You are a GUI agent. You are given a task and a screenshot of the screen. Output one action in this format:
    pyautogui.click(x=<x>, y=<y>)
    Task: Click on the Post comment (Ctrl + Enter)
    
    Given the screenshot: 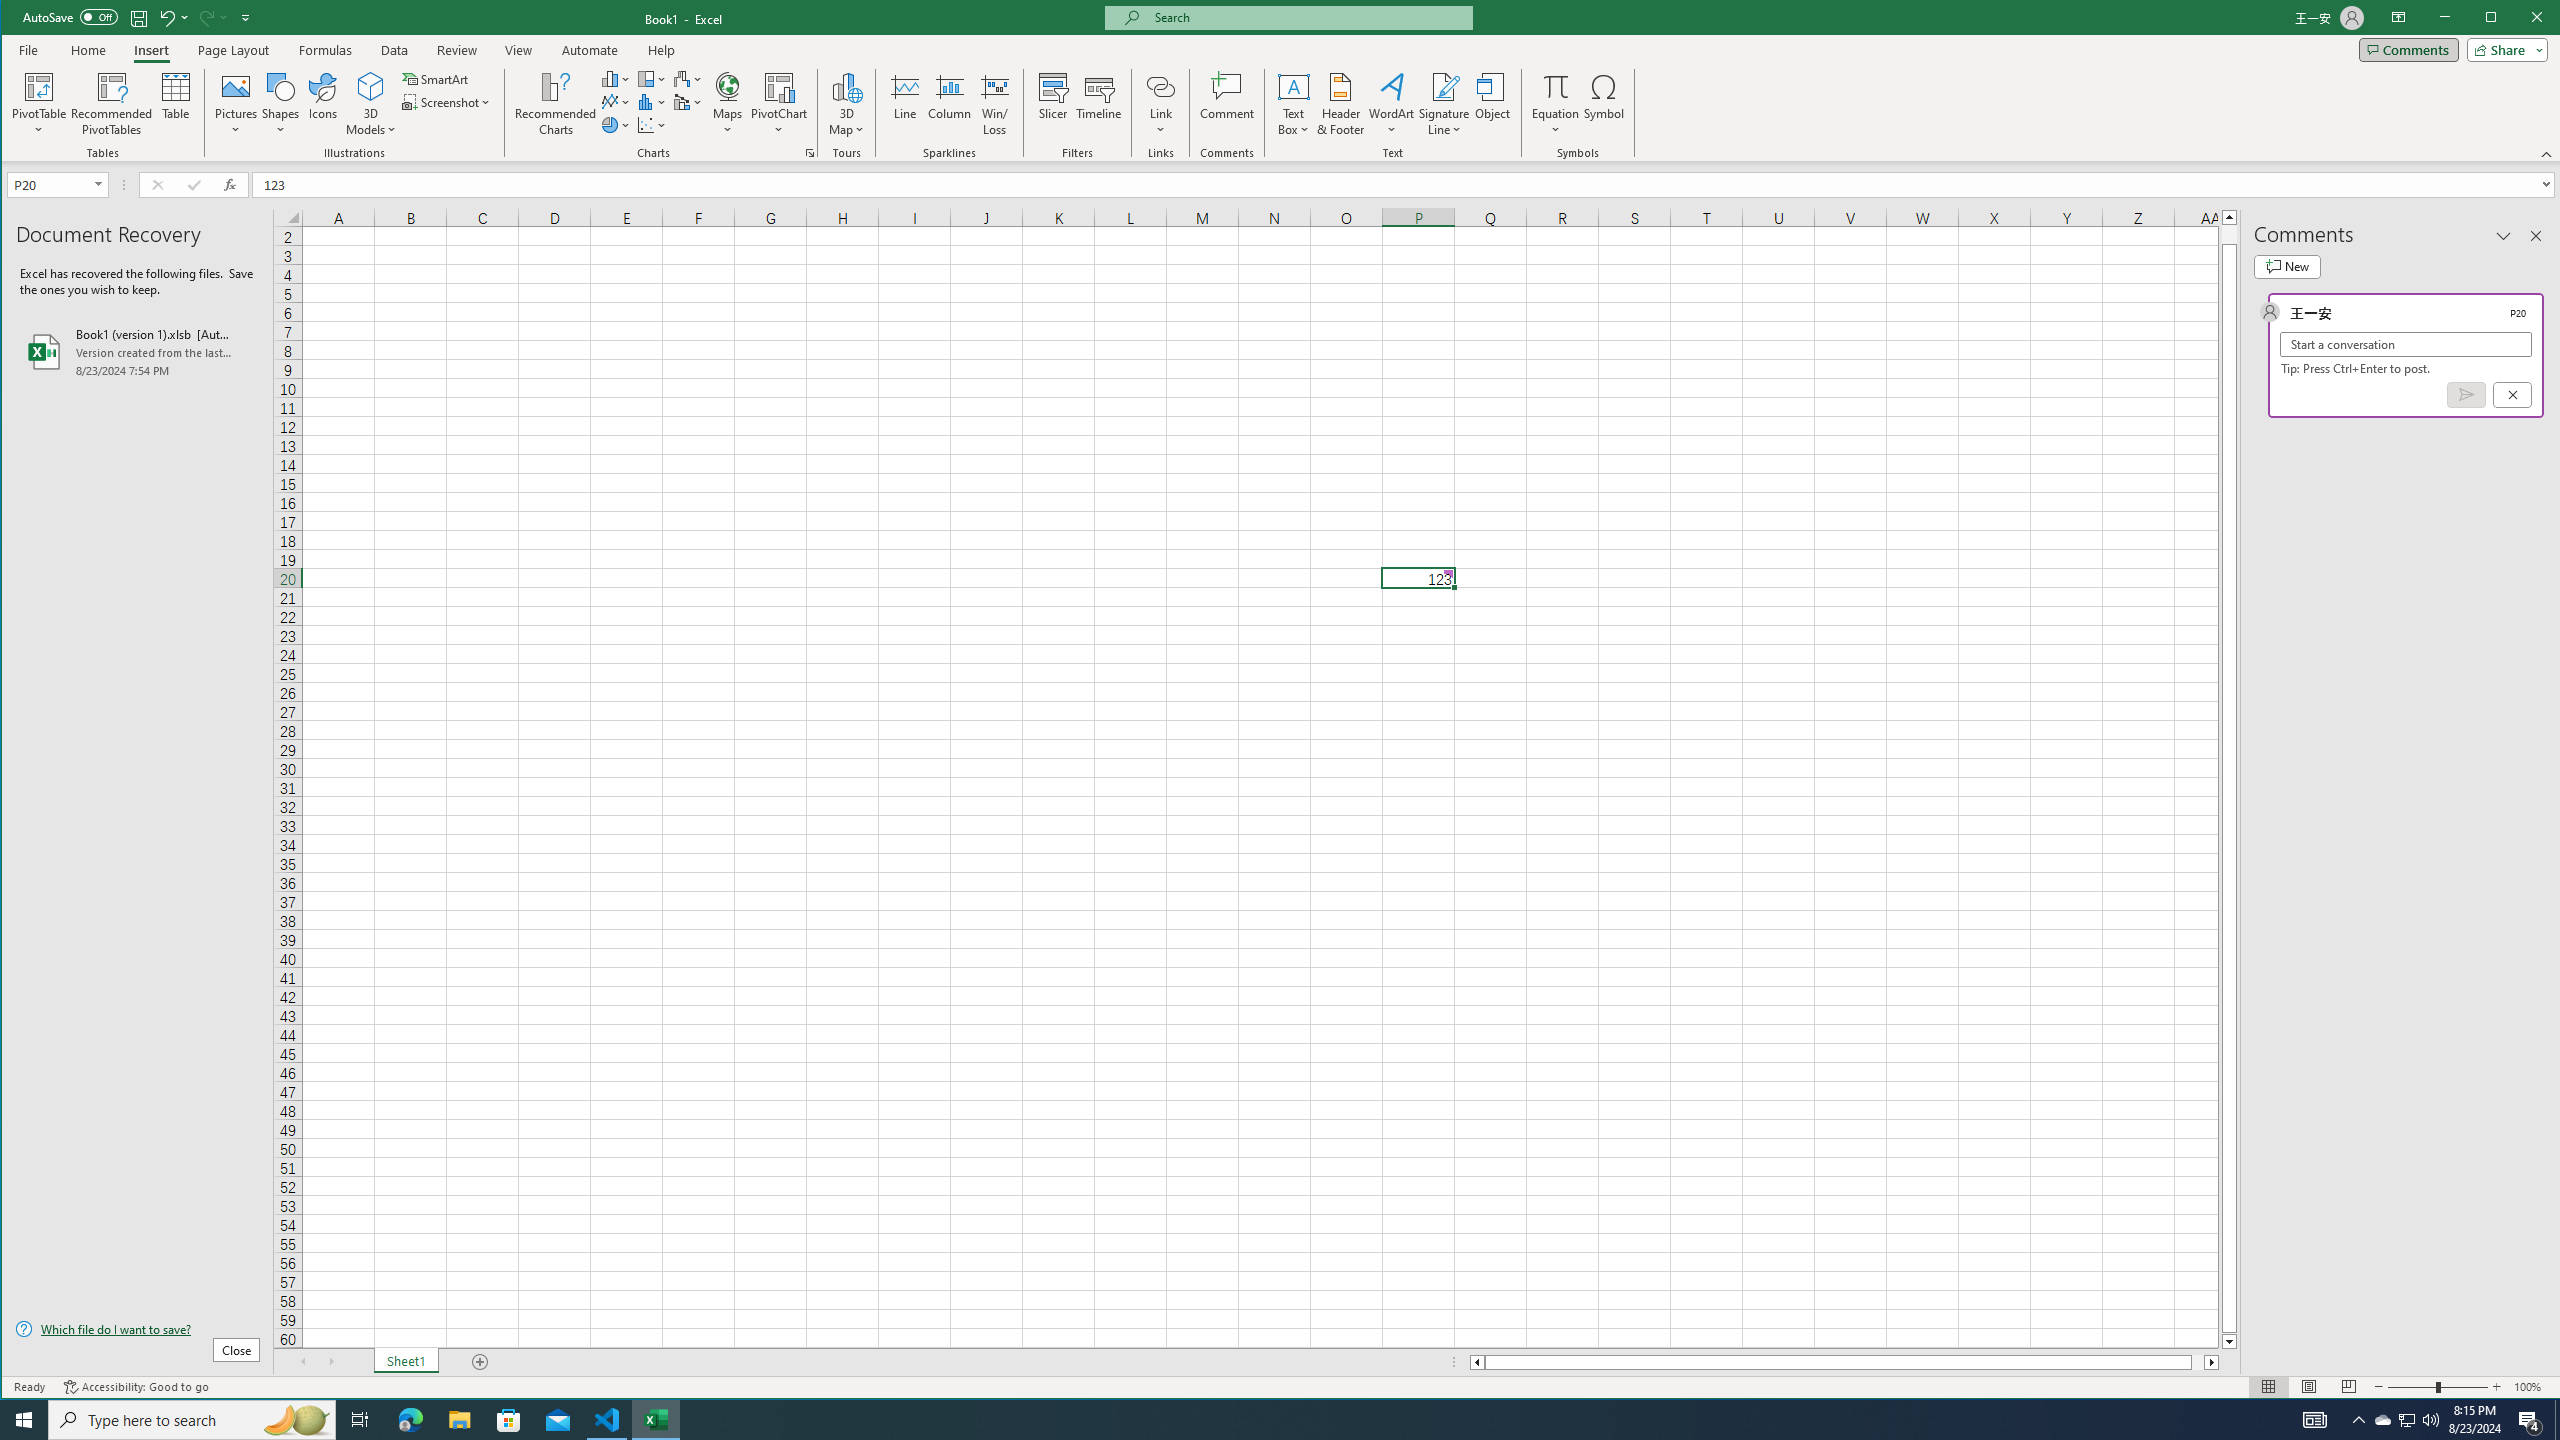 What is the action you would take?
    pyautogui.click(x=2466, y=394)
    